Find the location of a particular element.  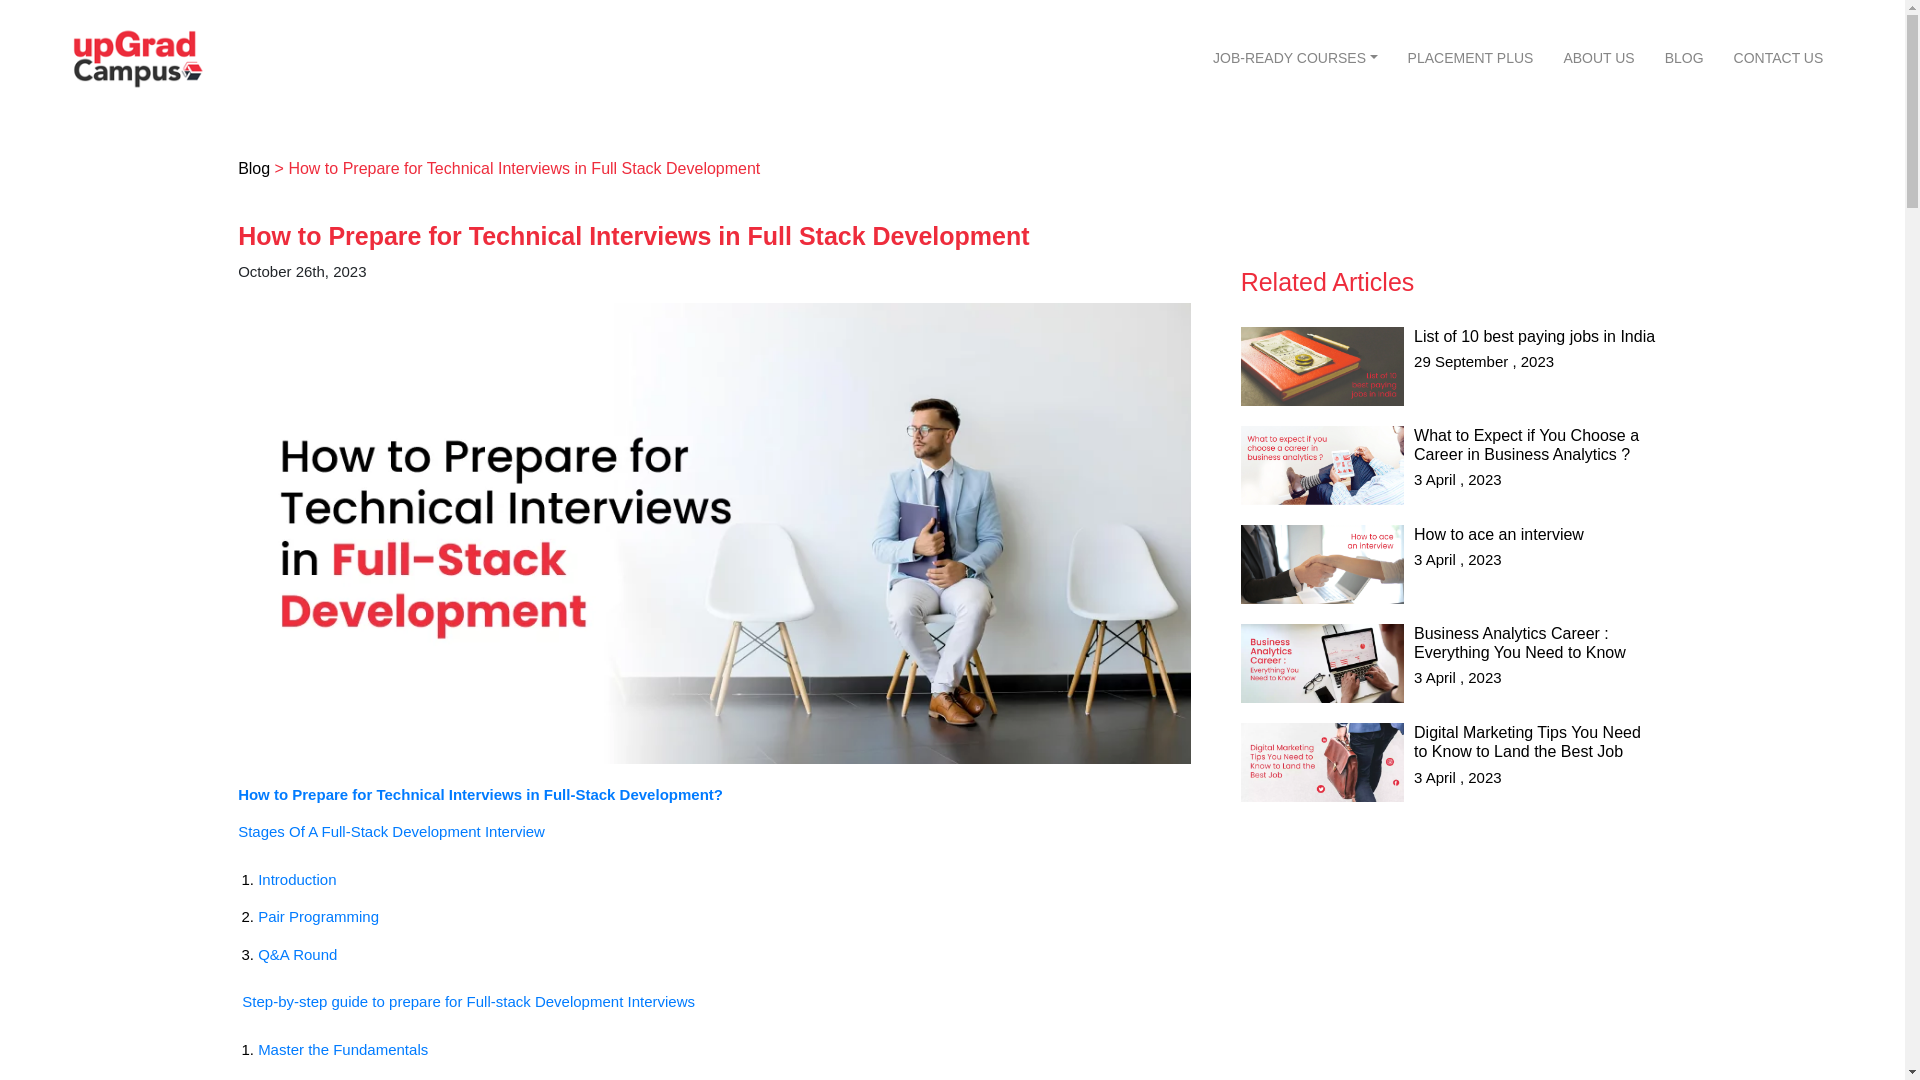

Blog is located at coordinates (254, 168).